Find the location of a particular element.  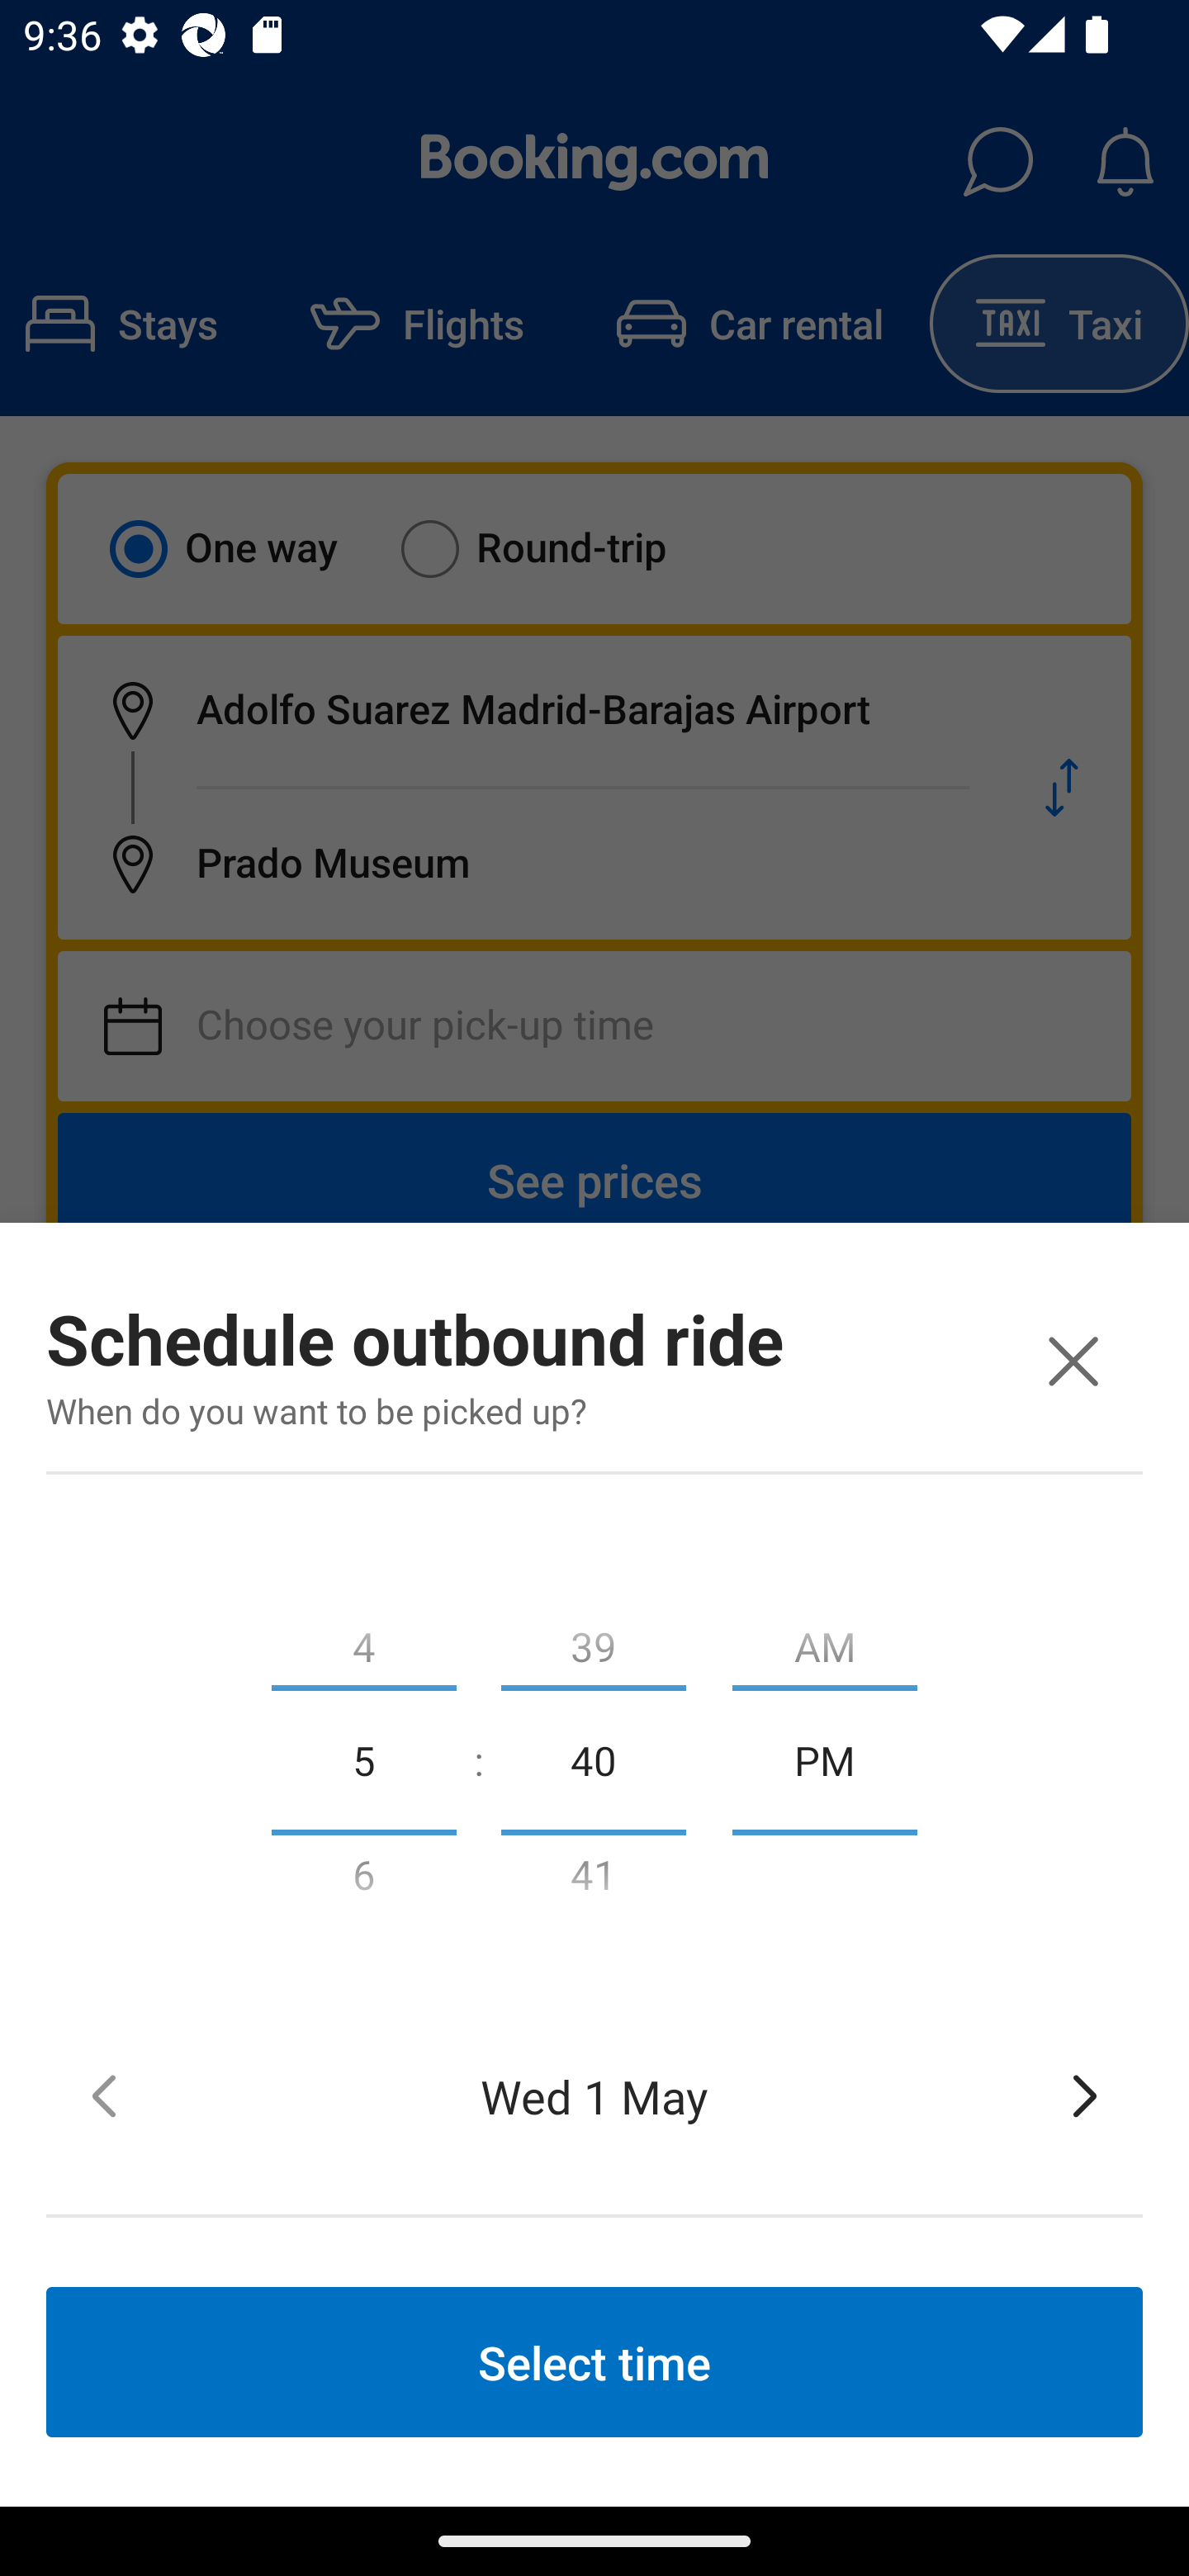

Tap to move back to the previous date is located at coordinates (104, 2095).